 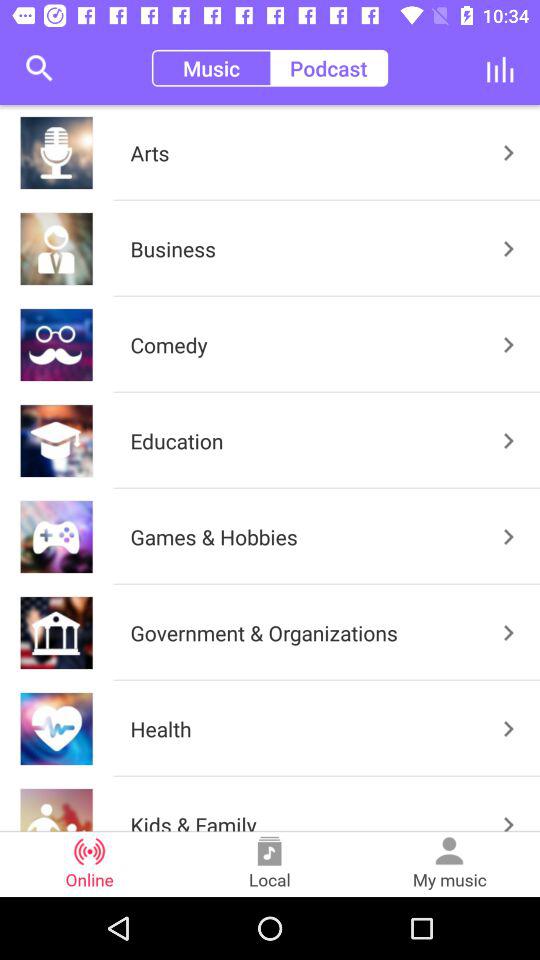 I want to click on select the item above arts icon, so click(x=328, y=68).